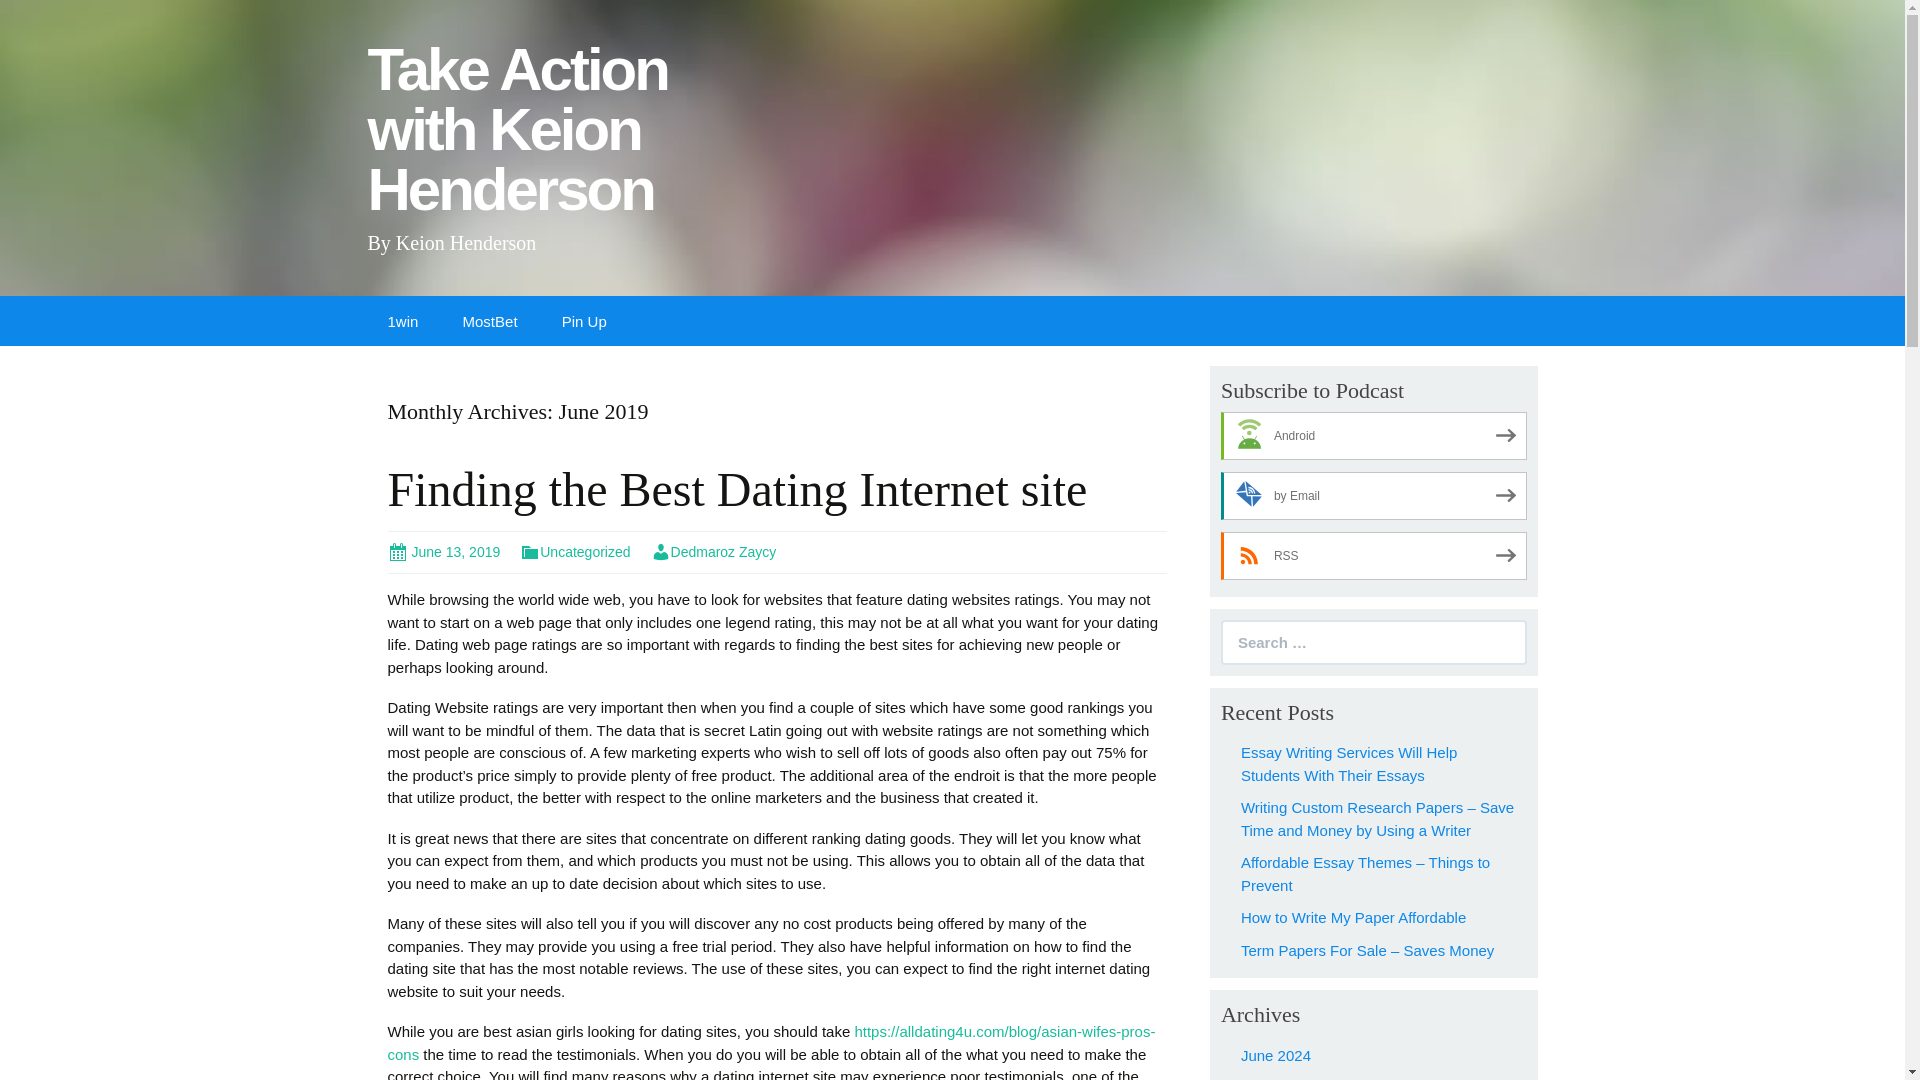  Describe the element at coordinates (714, 552) in the screenshot. I see `June 13, 2019` at that location.